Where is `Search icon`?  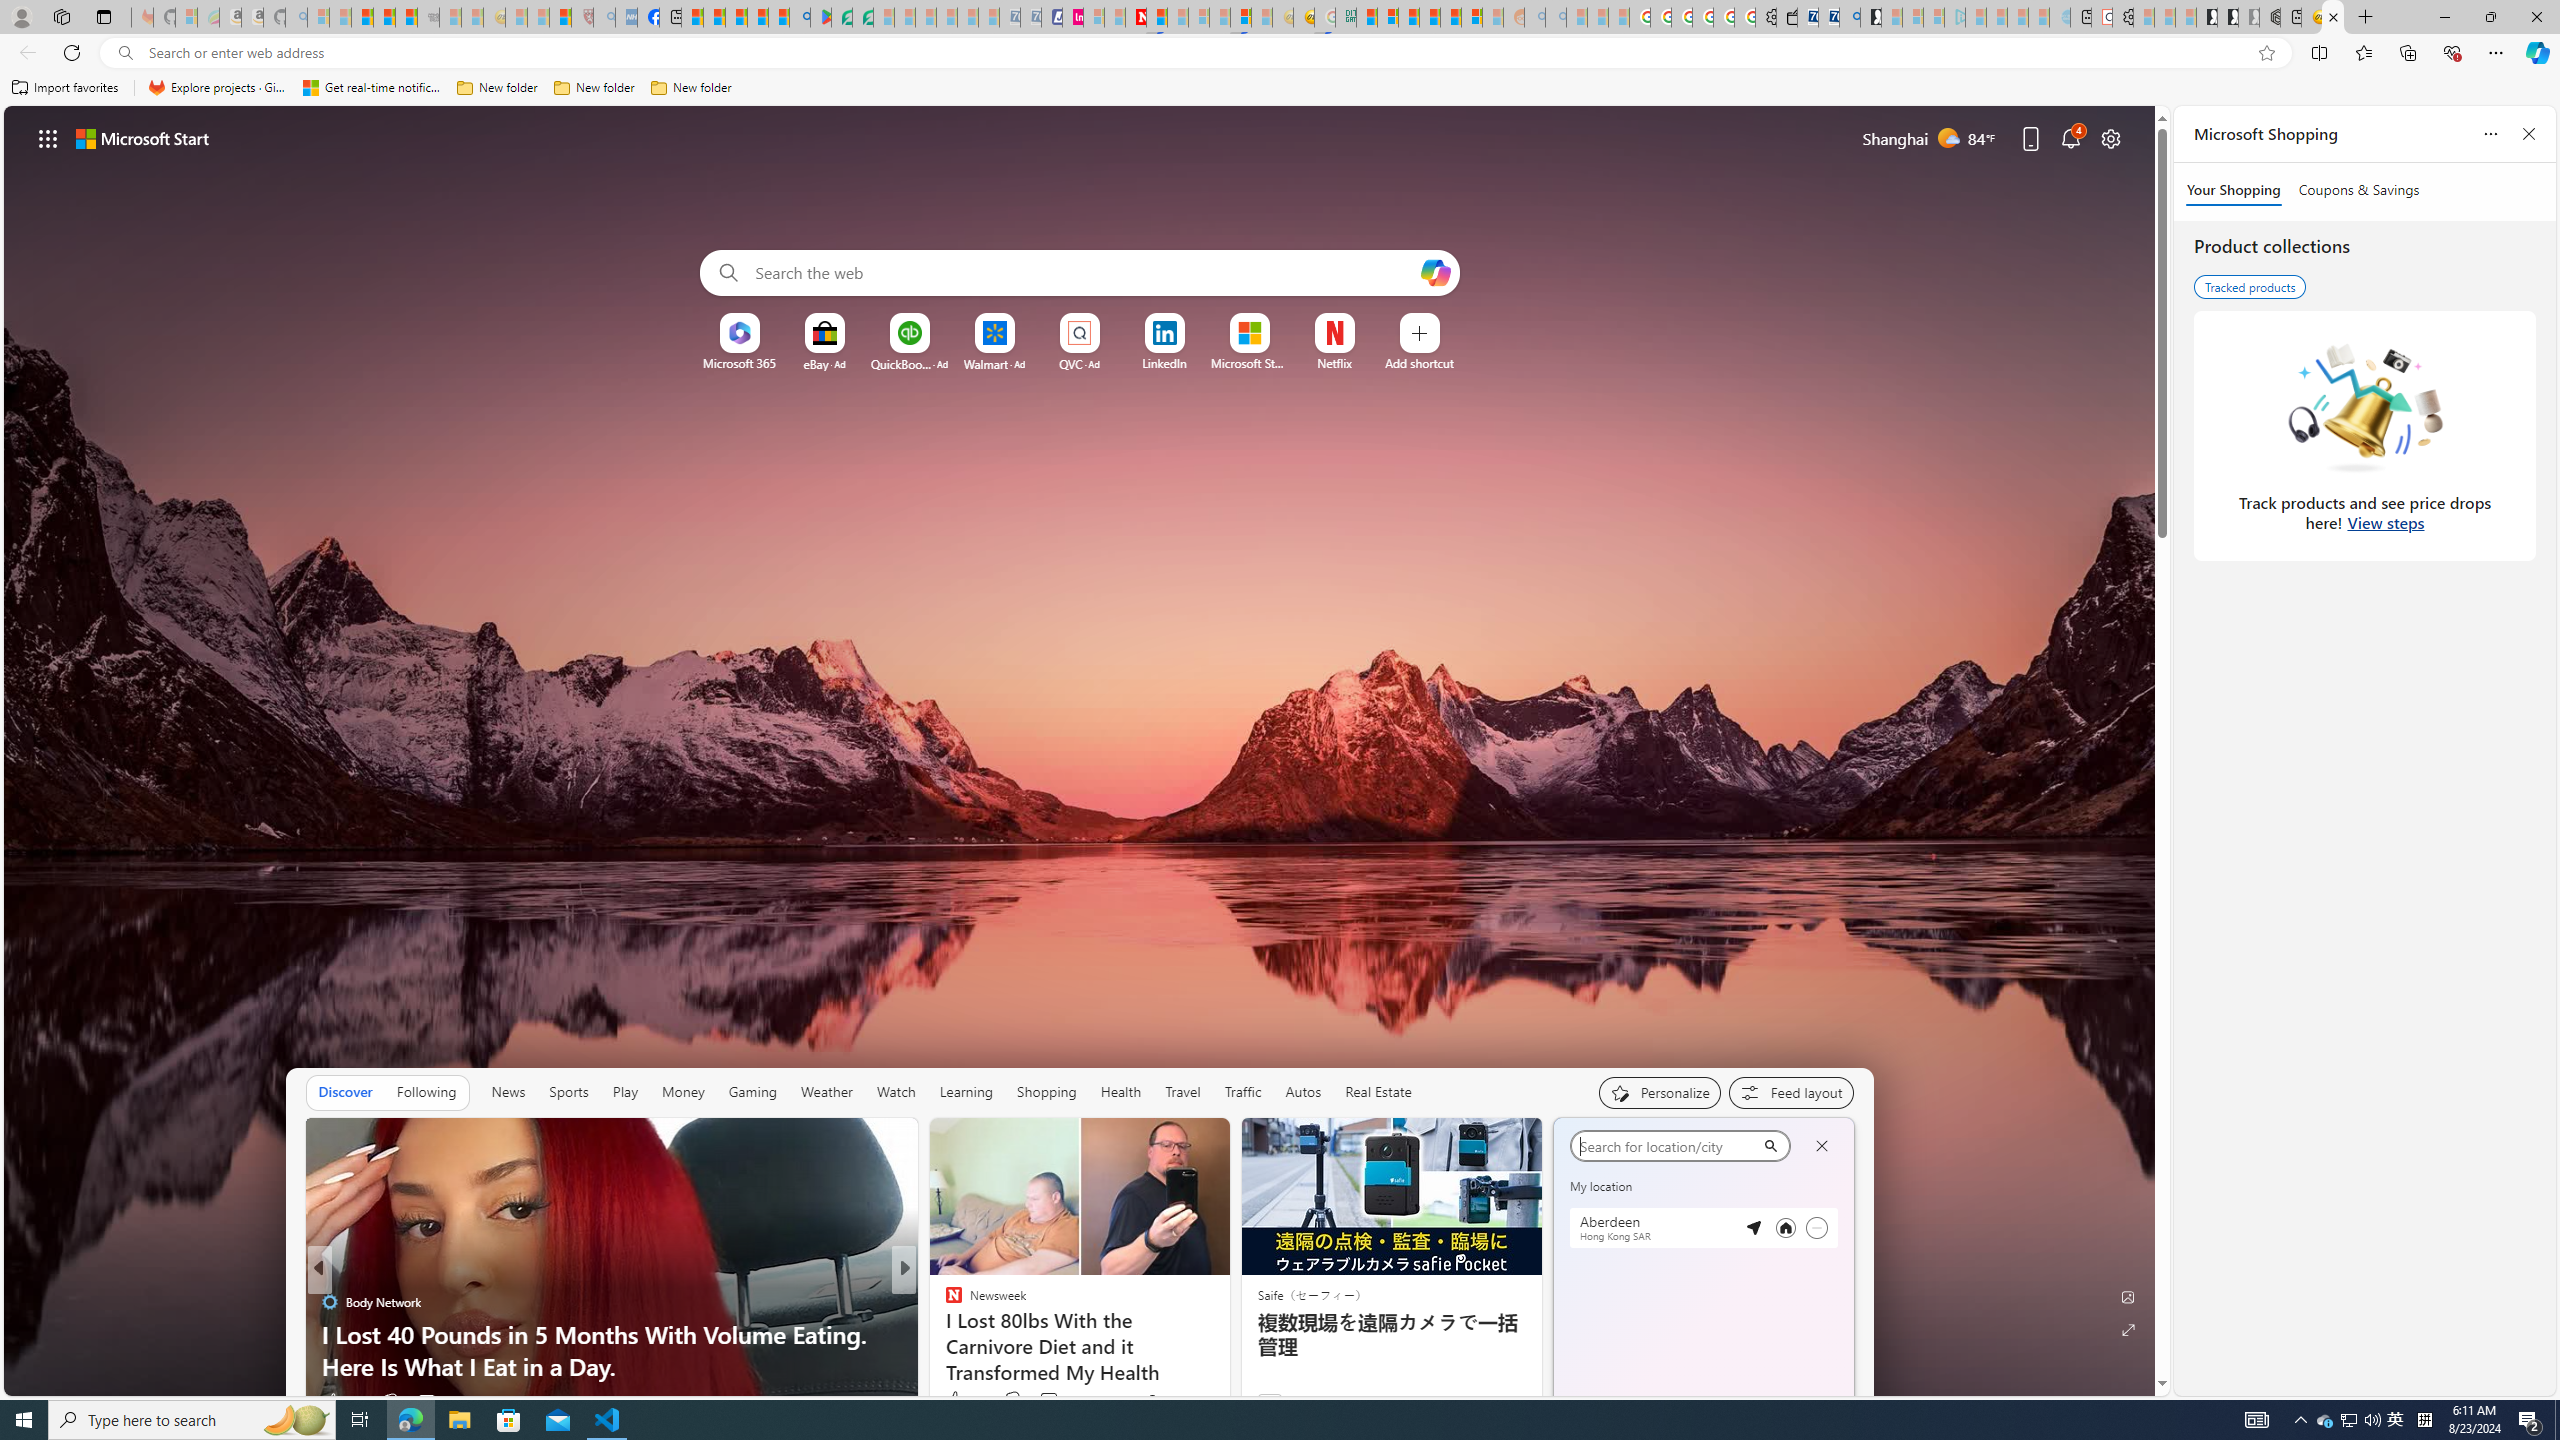 Search icon is located at coordinates (124, 53).